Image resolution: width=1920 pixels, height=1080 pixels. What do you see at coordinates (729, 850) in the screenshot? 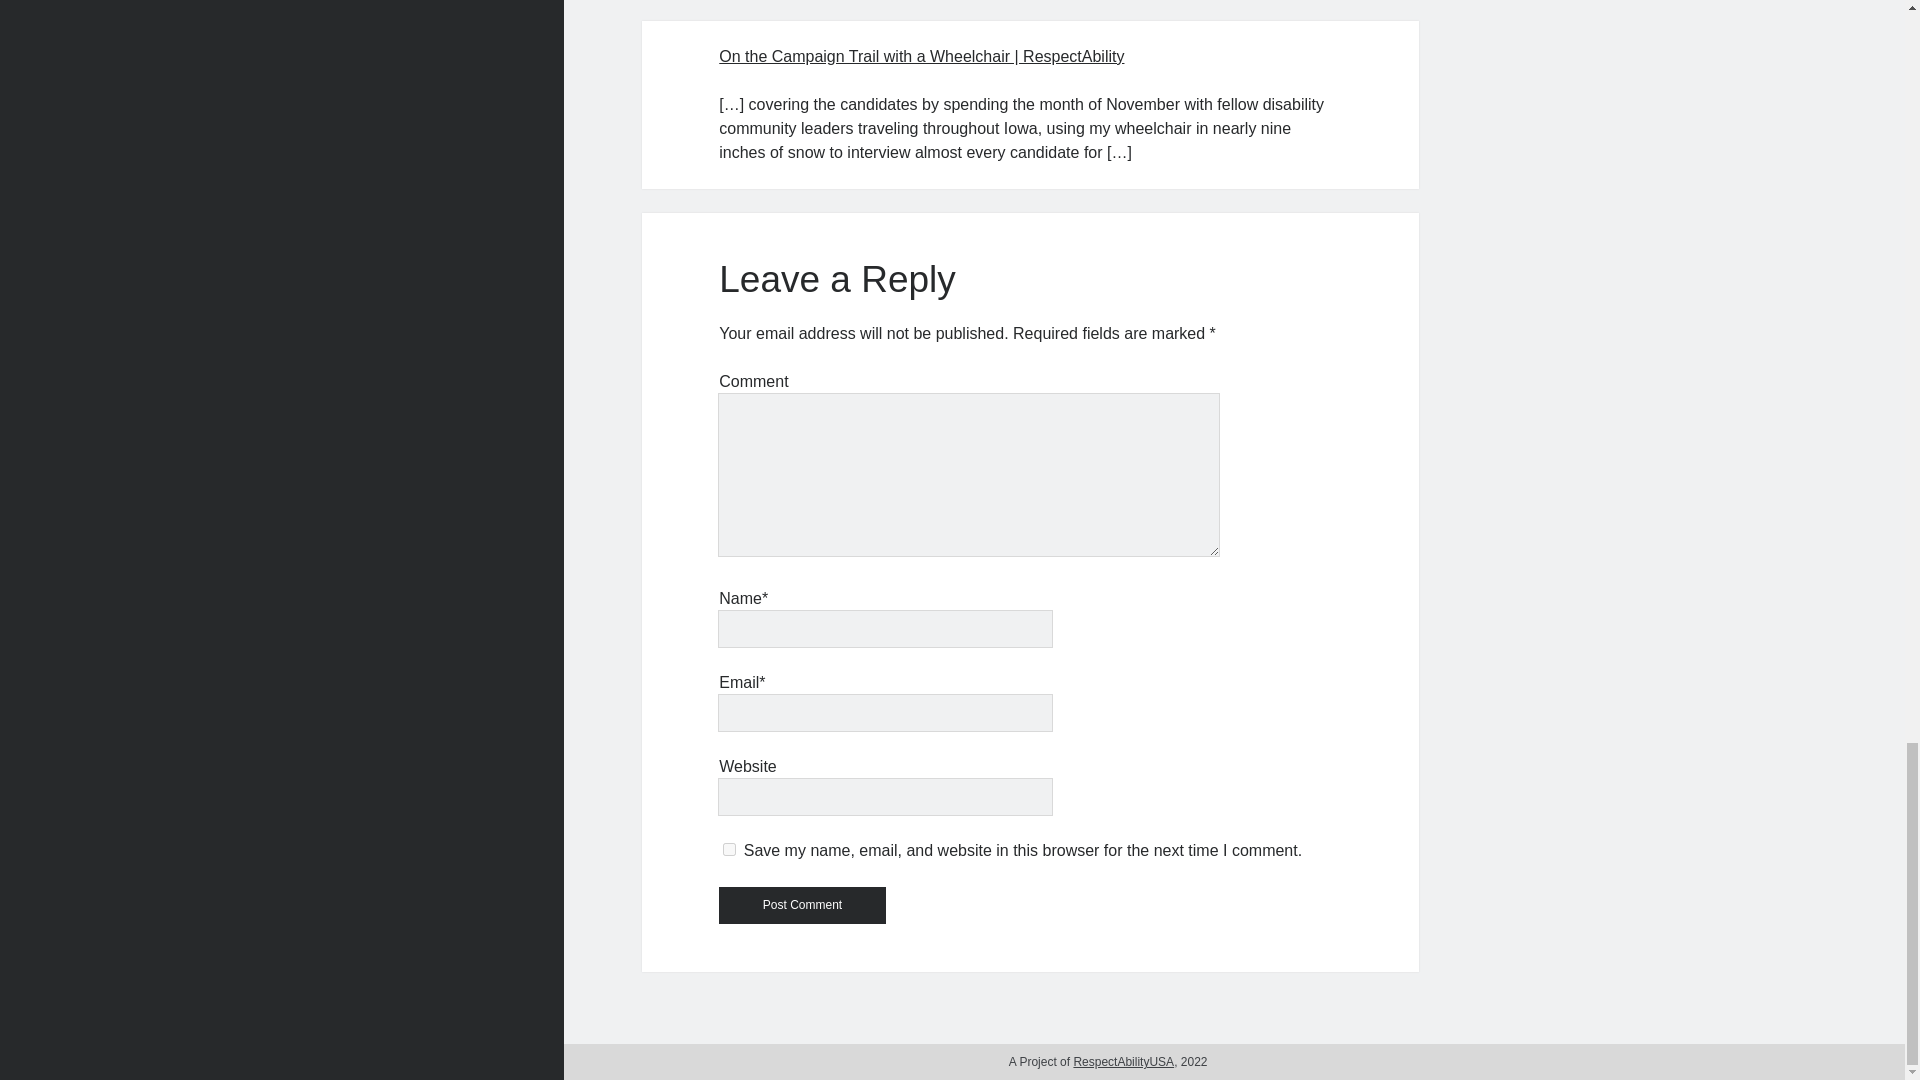
I see `yes` at bounding box center [729, 850].